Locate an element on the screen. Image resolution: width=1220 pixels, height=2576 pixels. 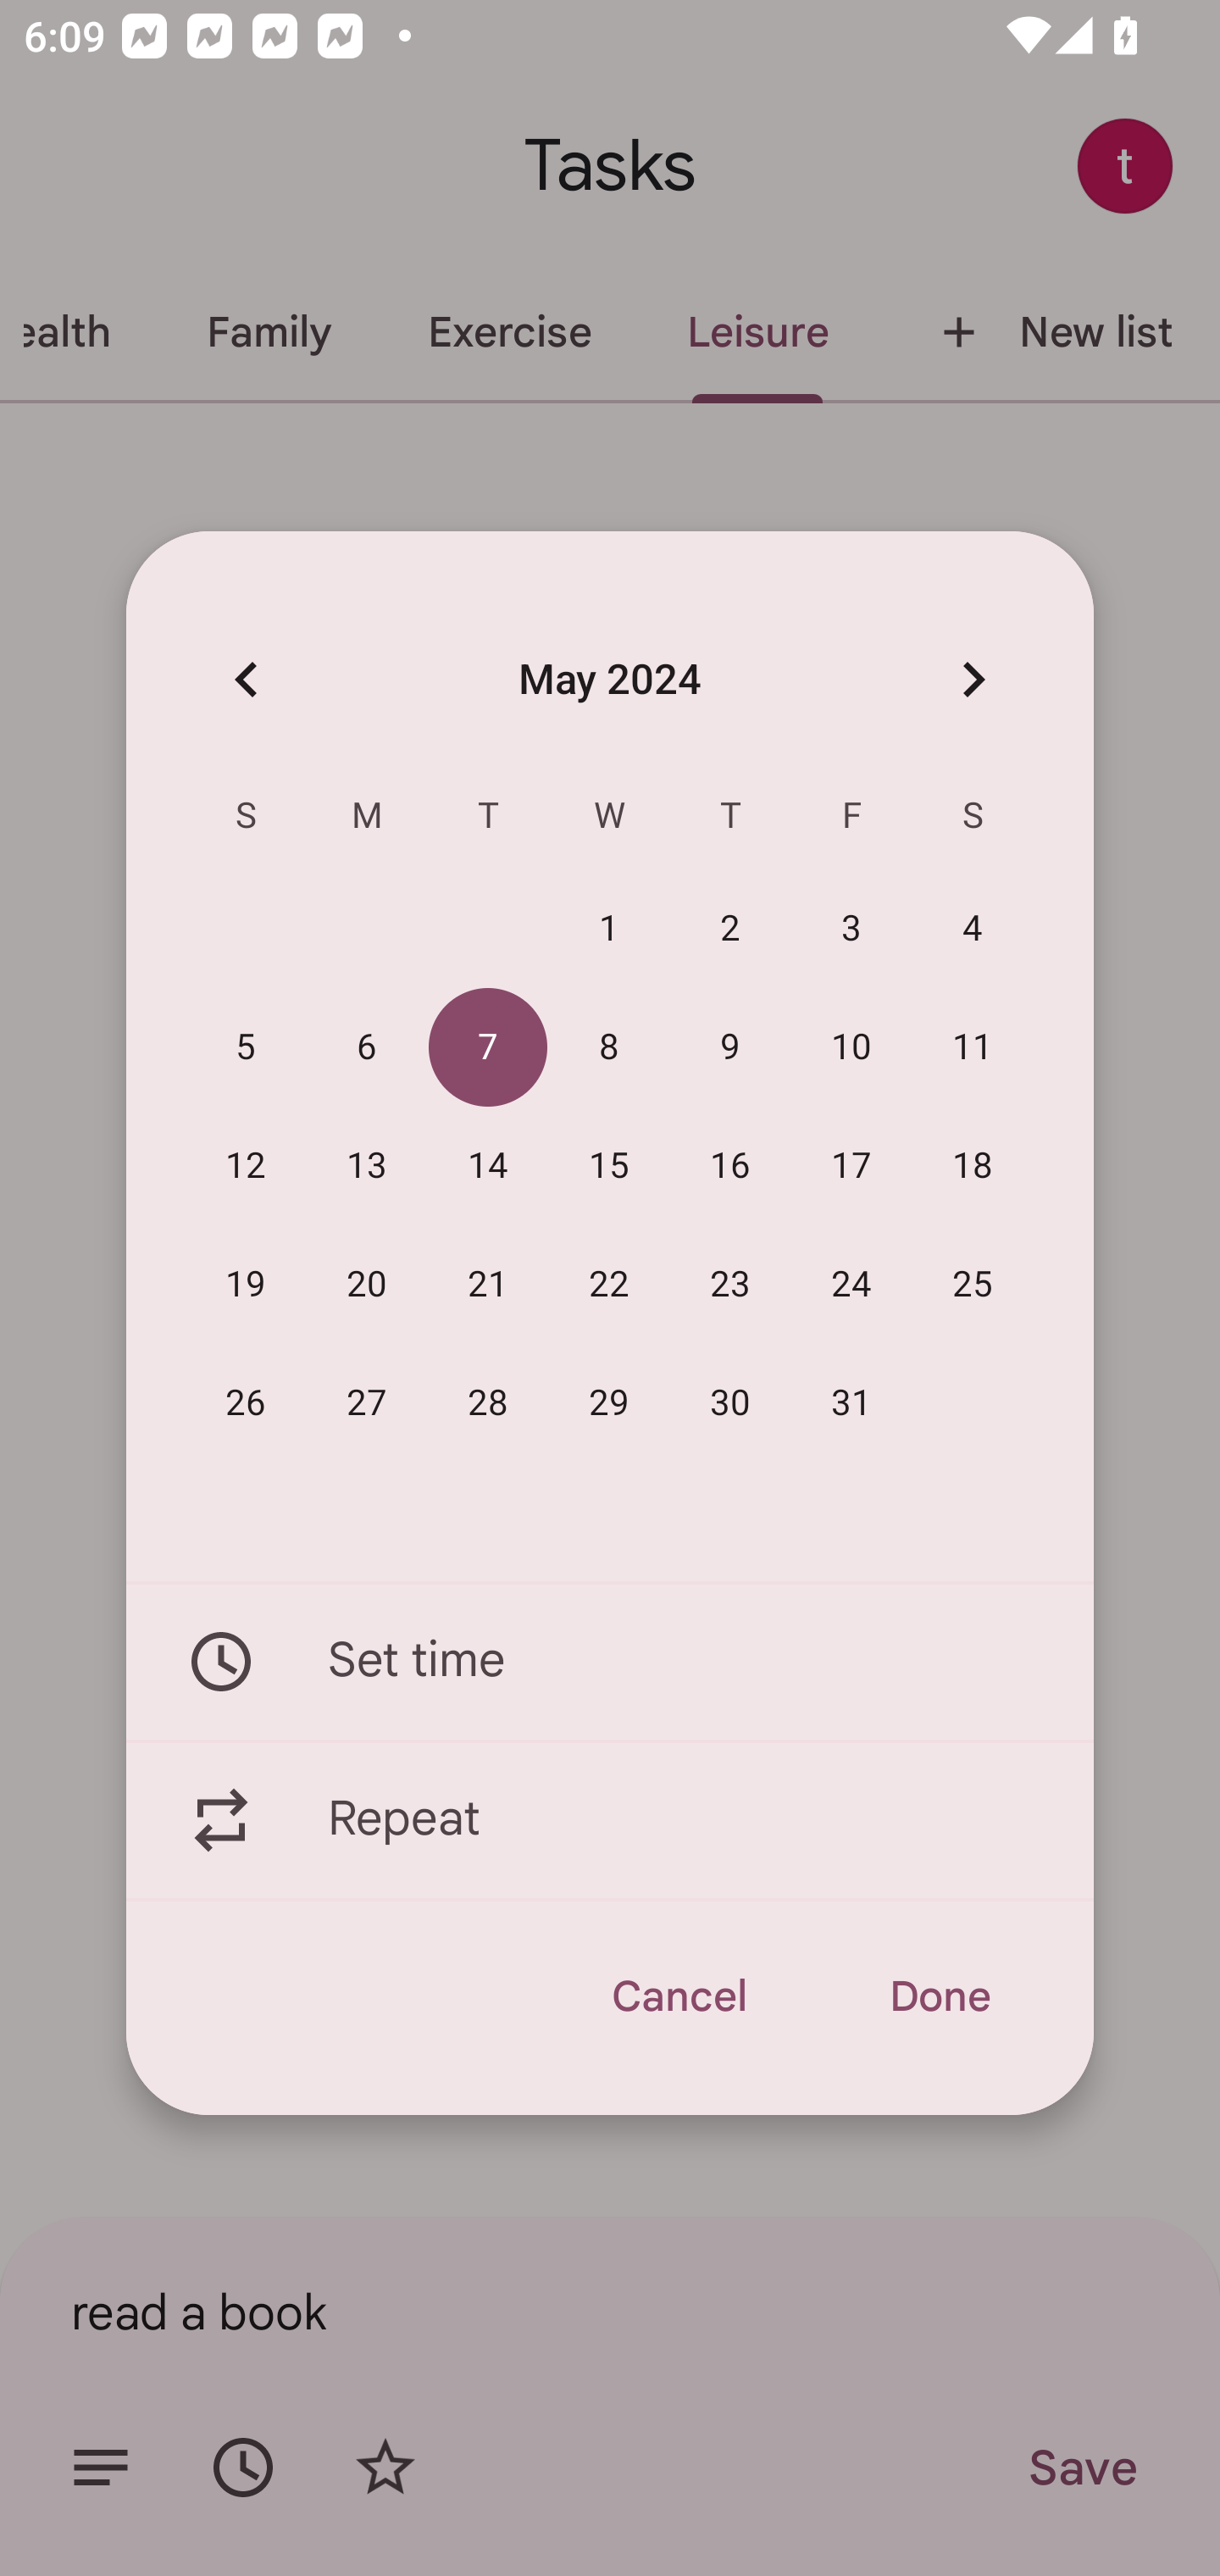
Done is located at coordinates (939, 1996).